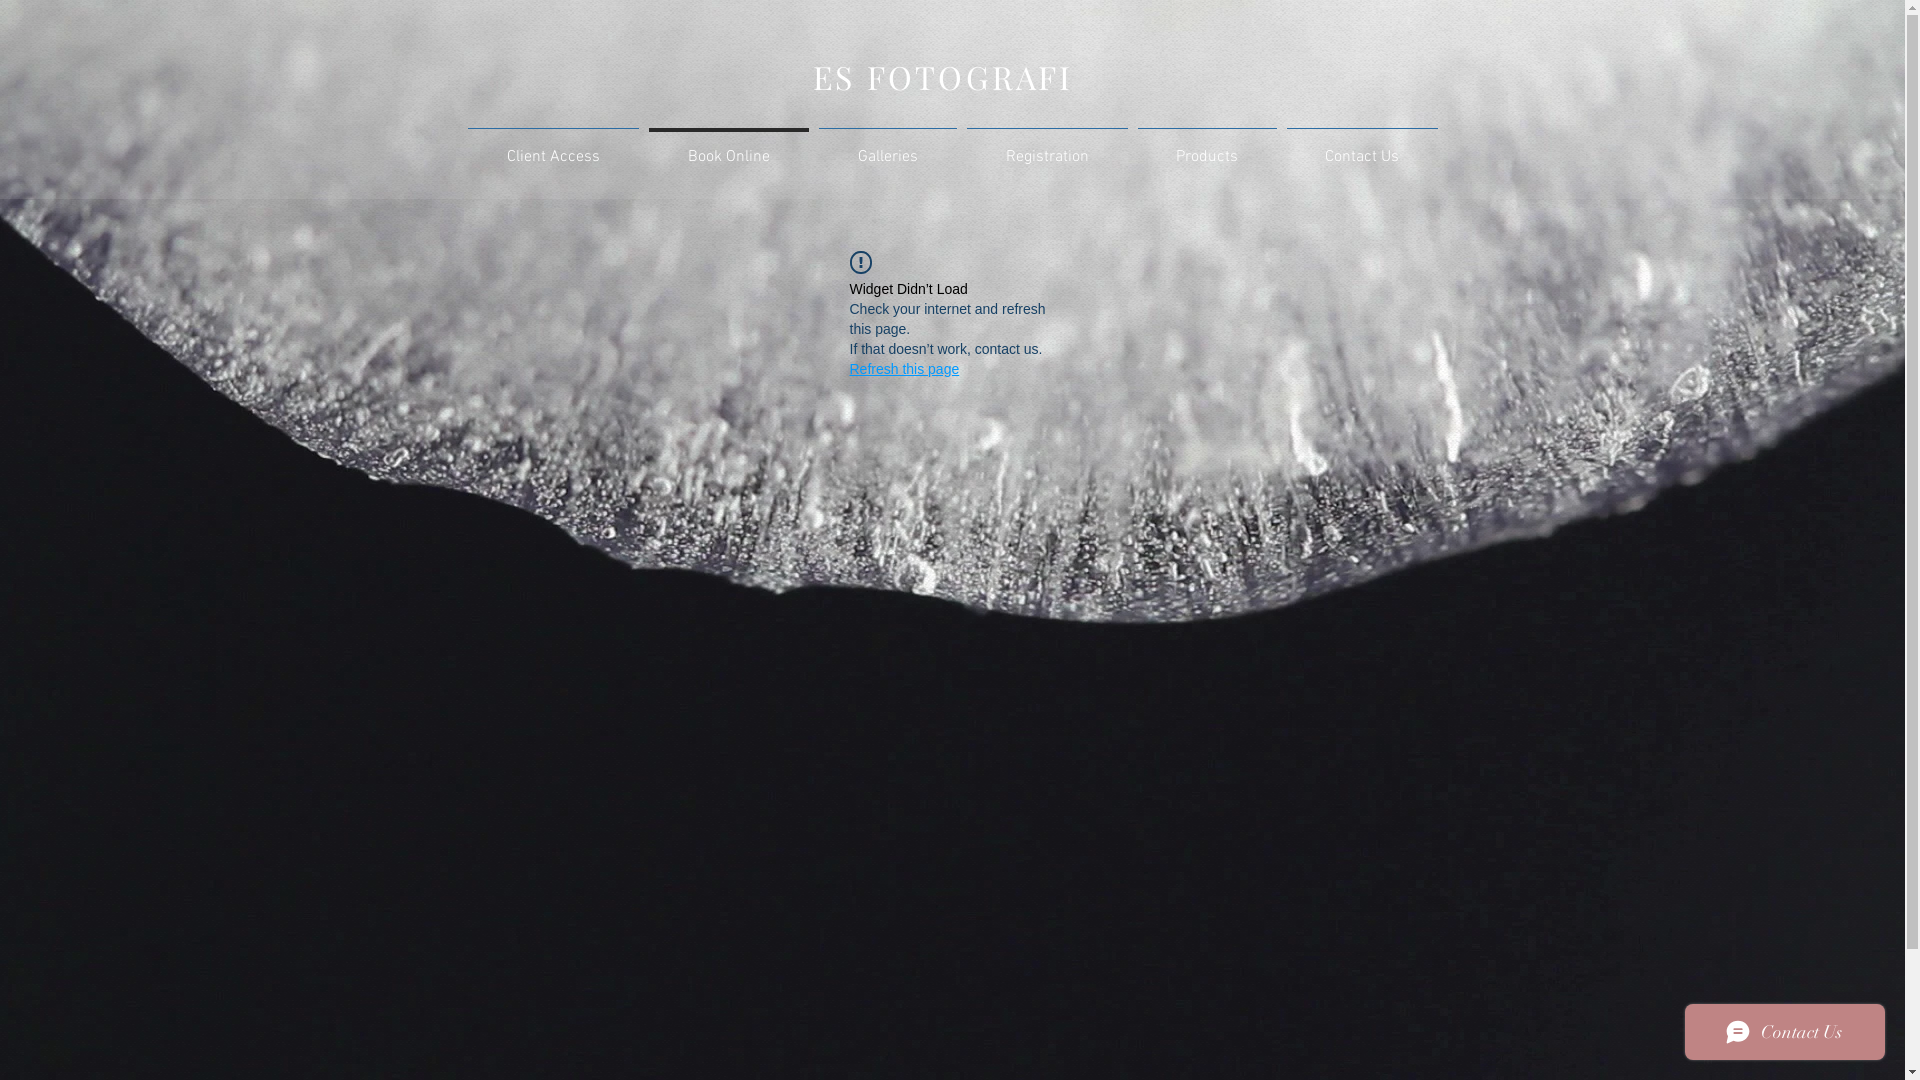 Image resolution: width=1920 pixels, height=1080 pixels. I want to click on Products, so click(1206, 148).